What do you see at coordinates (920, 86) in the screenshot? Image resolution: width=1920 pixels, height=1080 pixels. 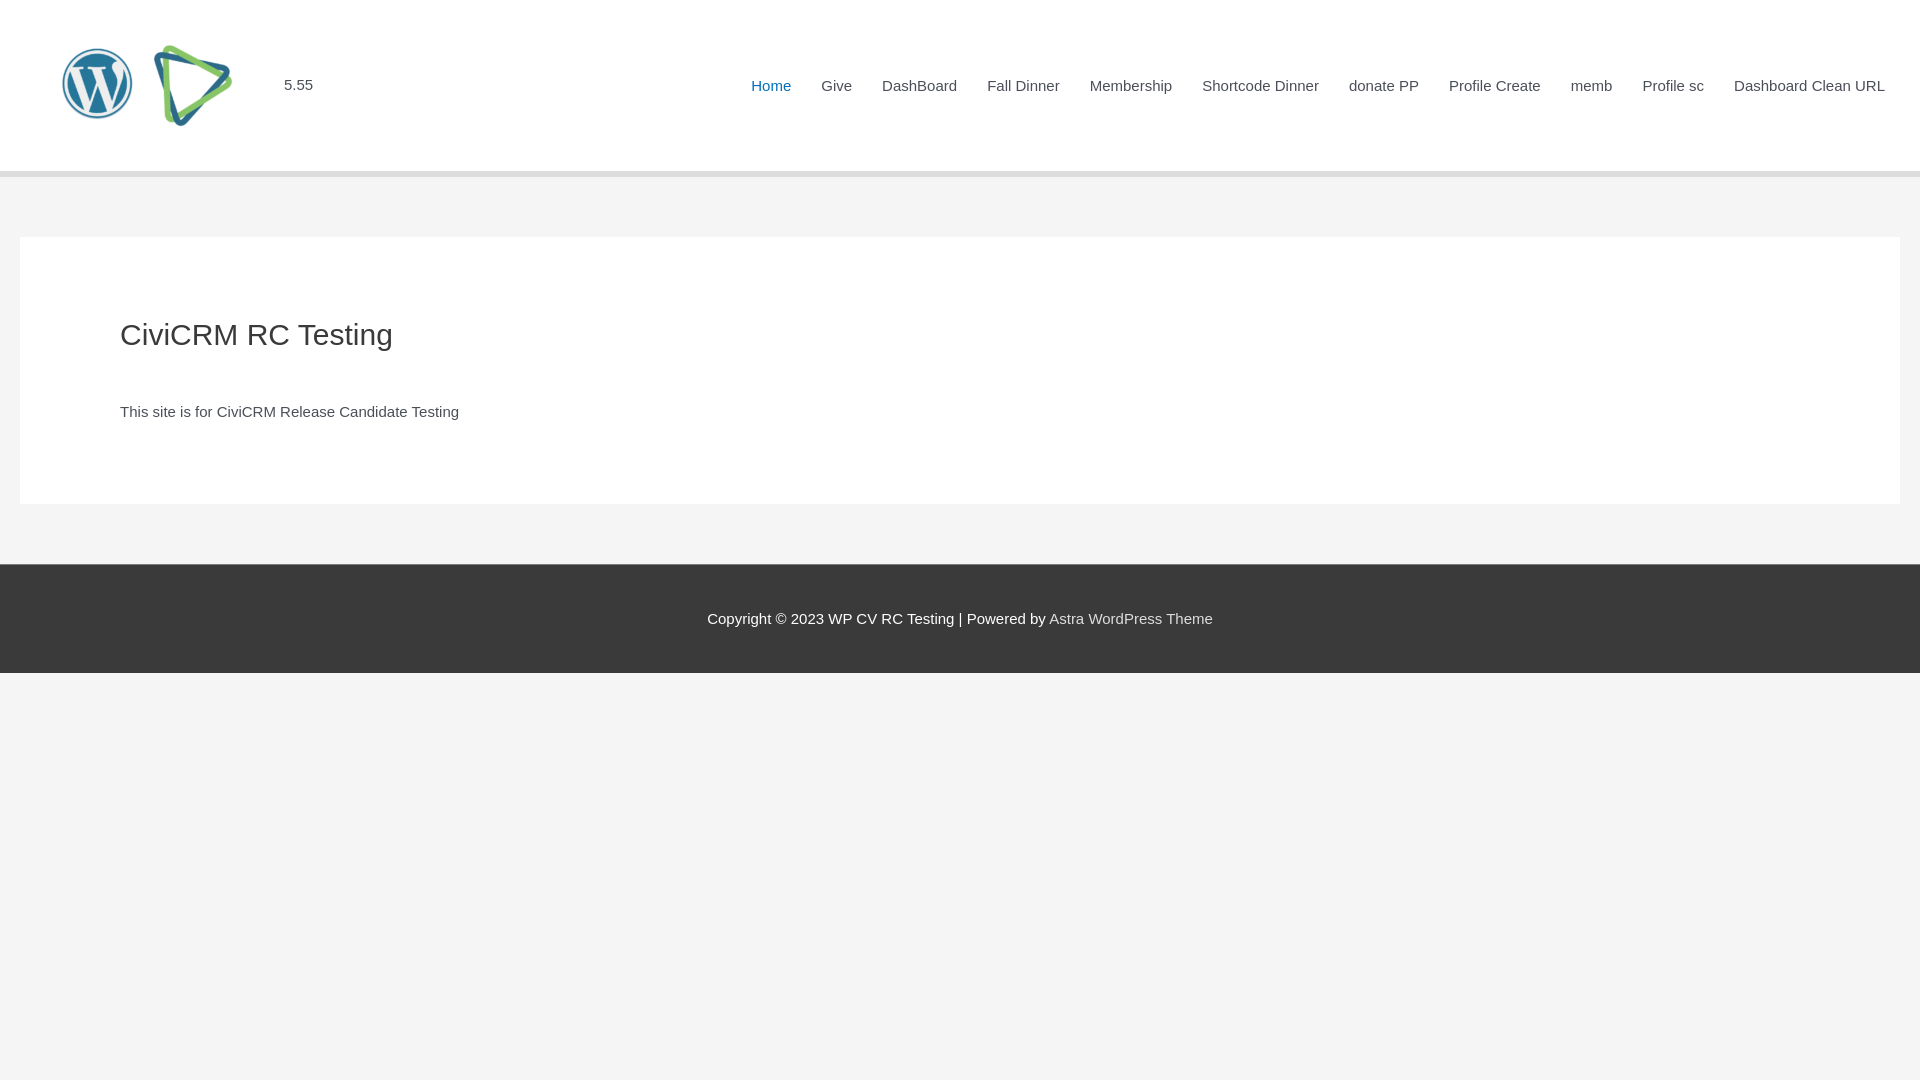 I see `DashBoard` at bounding box center [920, 86].